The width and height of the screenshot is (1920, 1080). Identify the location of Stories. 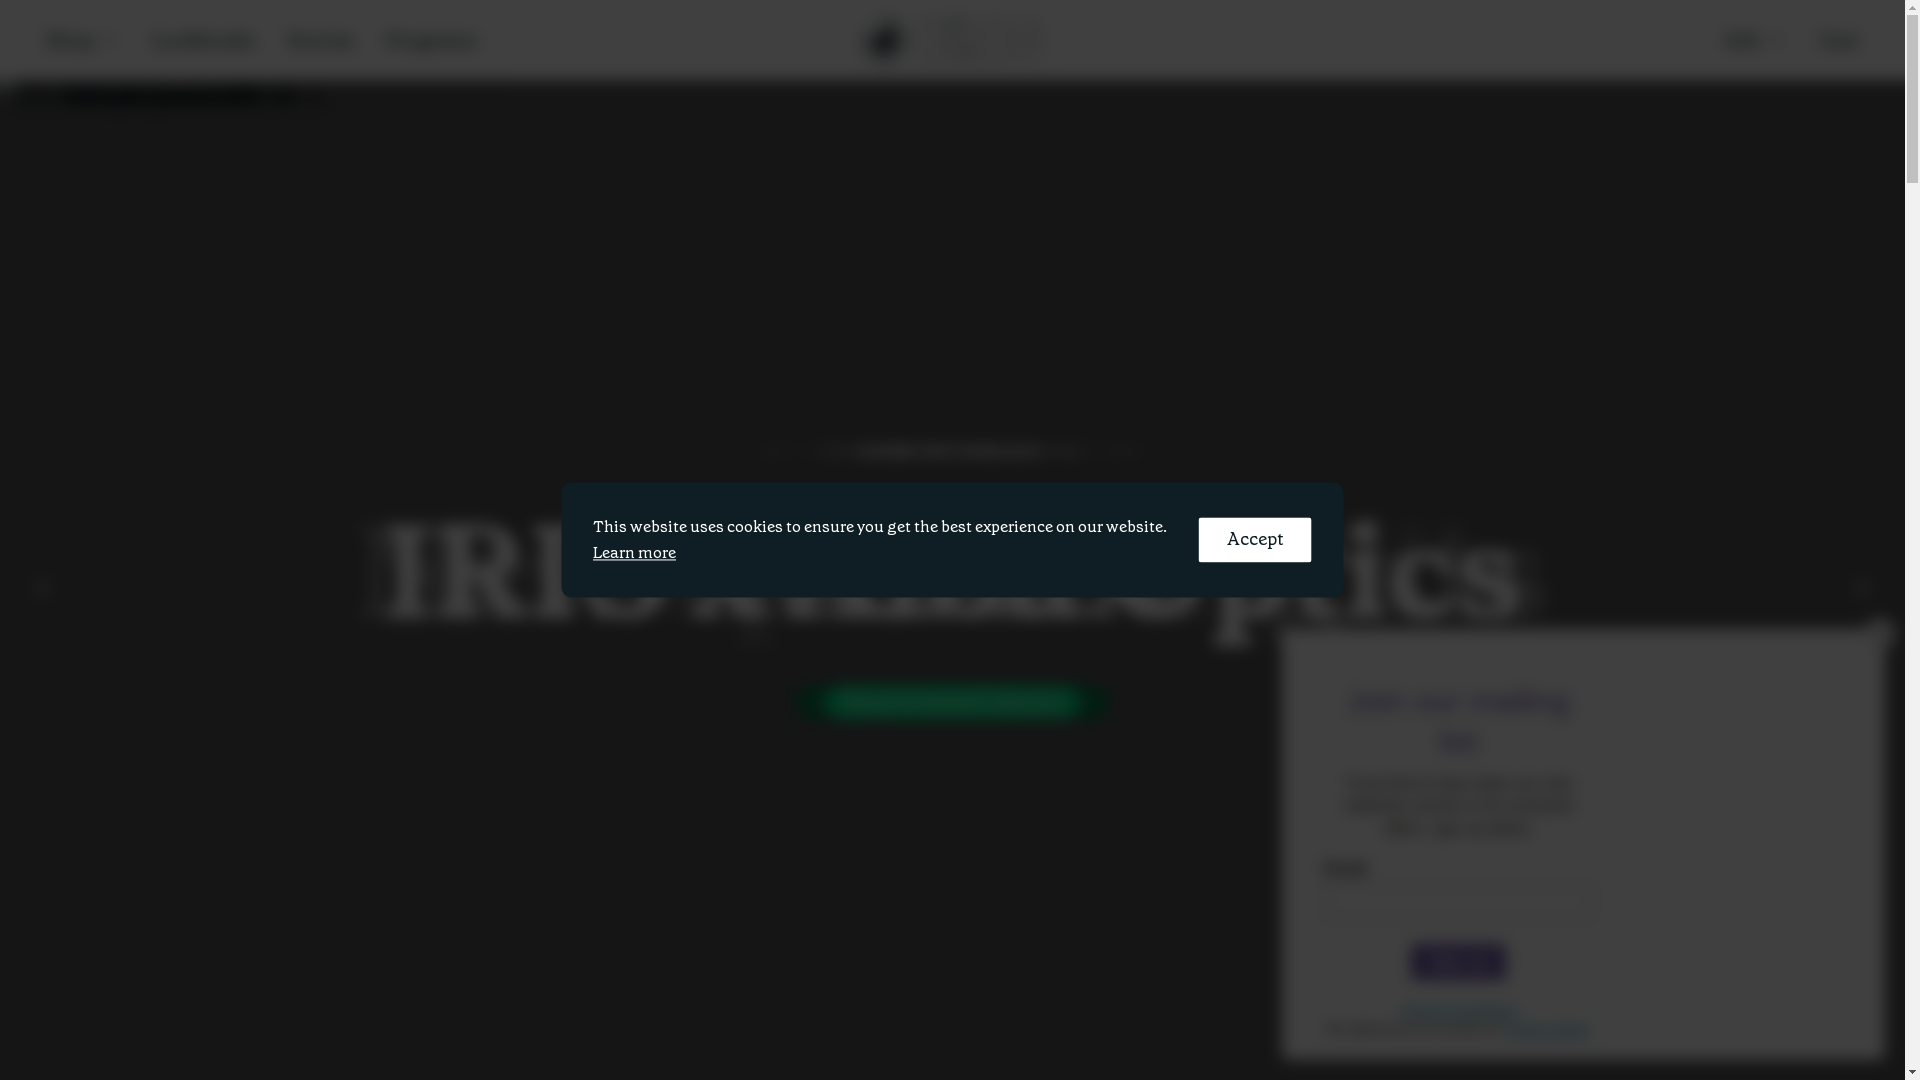
(320, 40).